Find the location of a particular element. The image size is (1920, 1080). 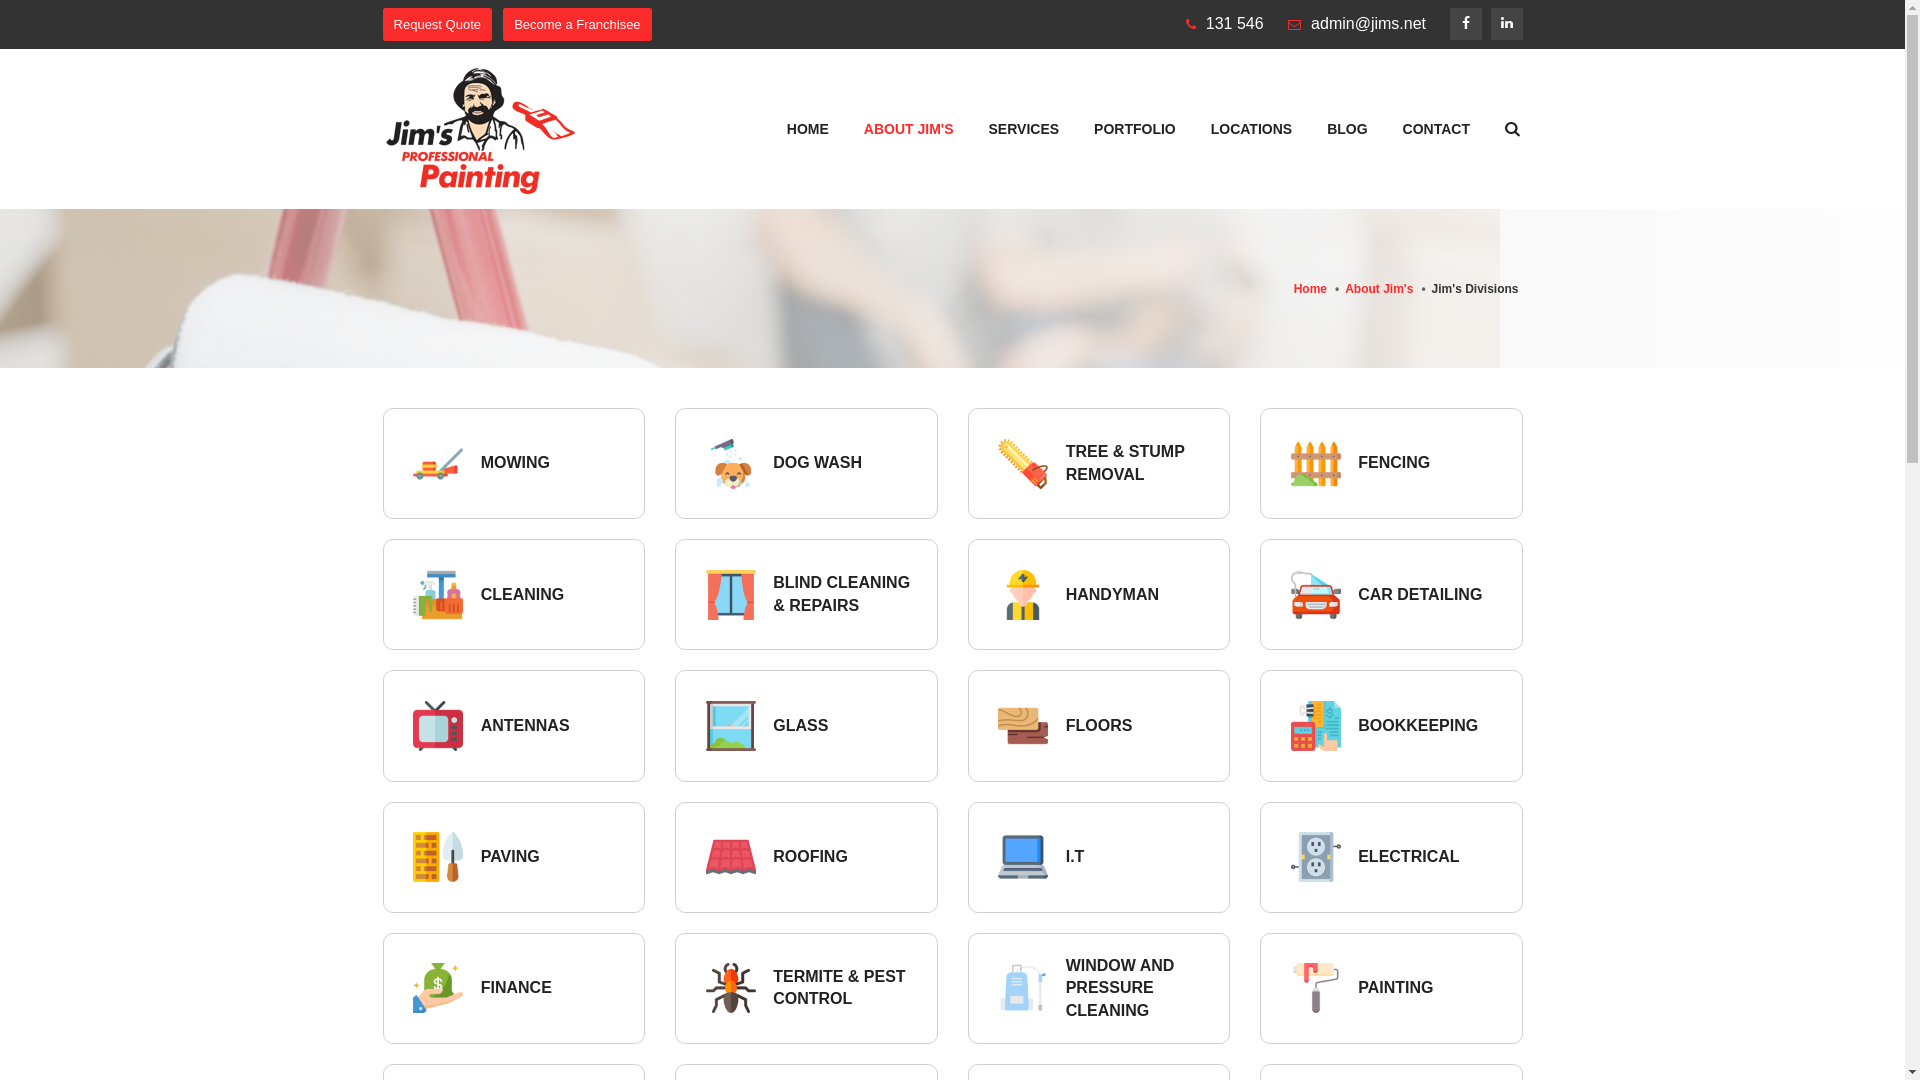

PORTFOLIO is located at coordinates (1136, 128).